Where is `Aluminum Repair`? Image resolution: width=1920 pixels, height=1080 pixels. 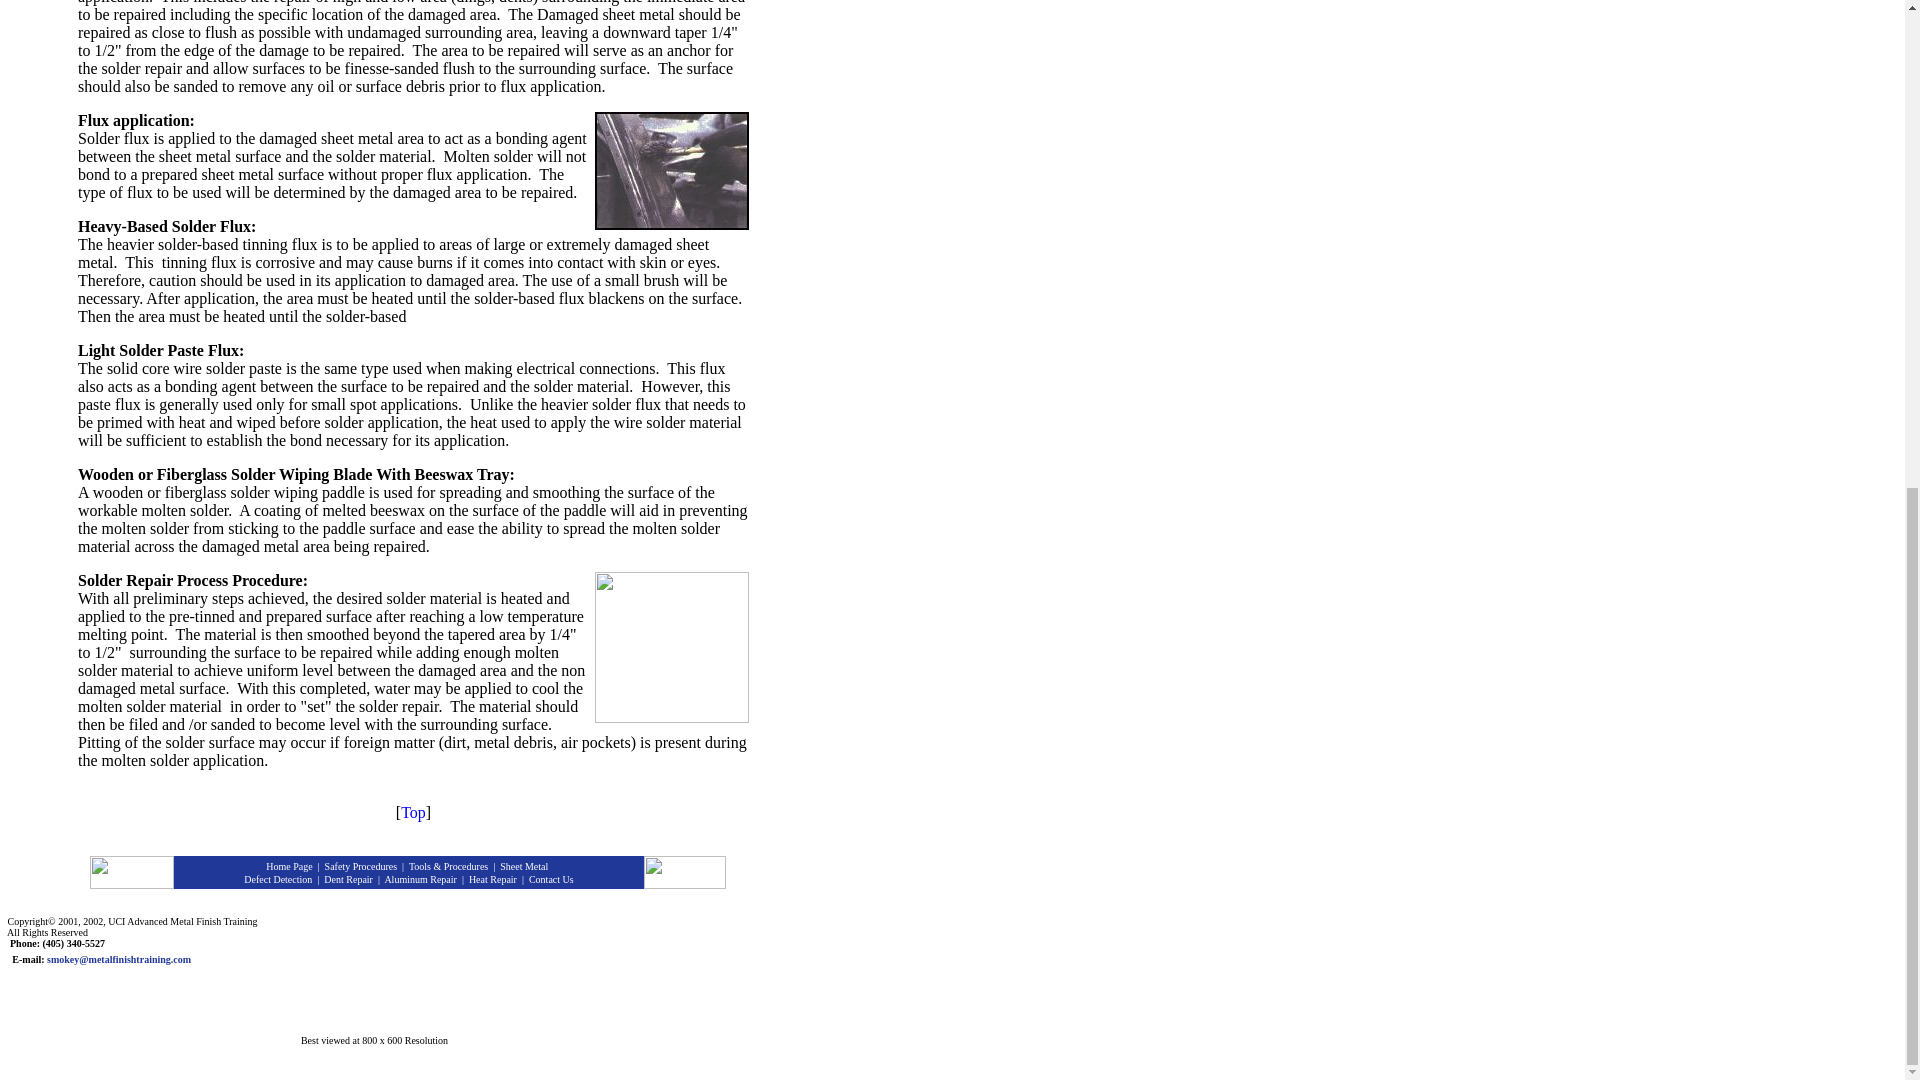 Aluminum Repair is located at coordinates (420, 878).